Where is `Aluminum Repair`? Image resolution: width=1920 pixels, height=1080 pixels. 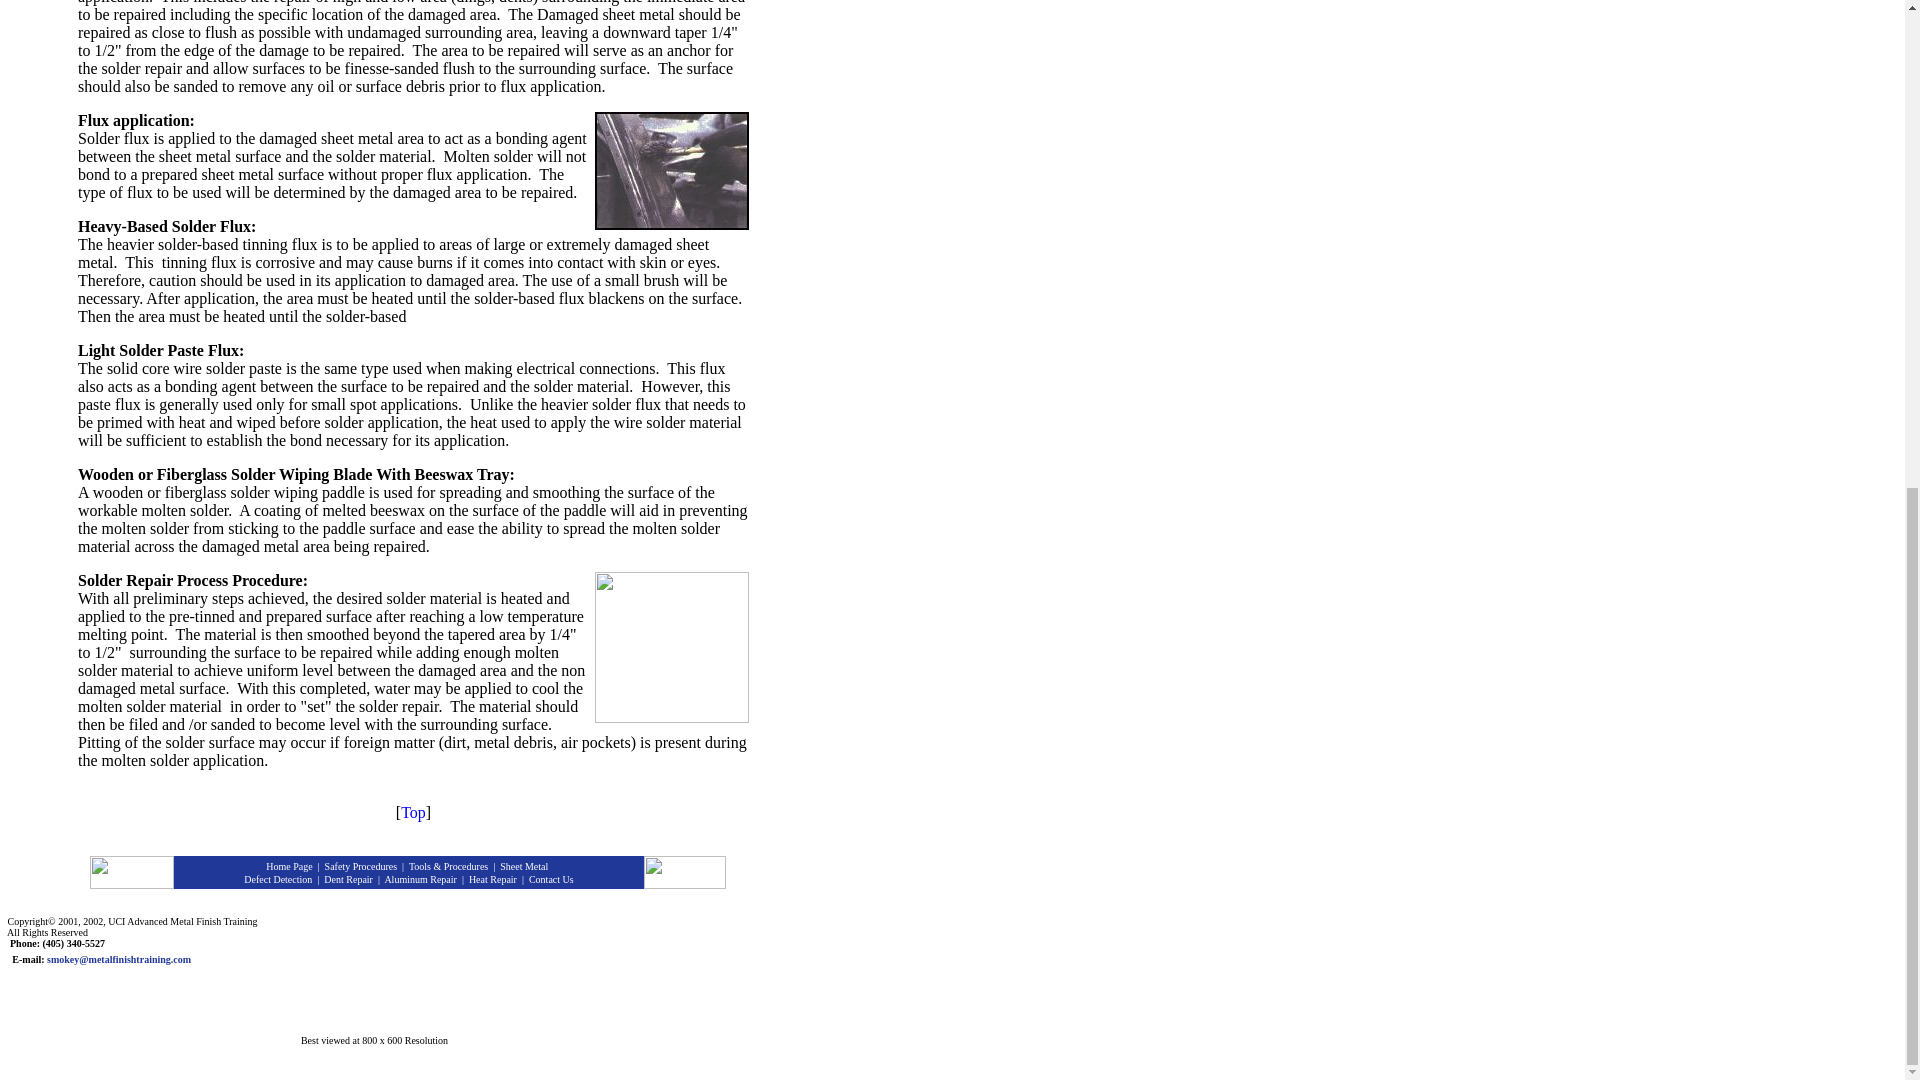 Aluminum Repair is located at coordinates (420, 878).